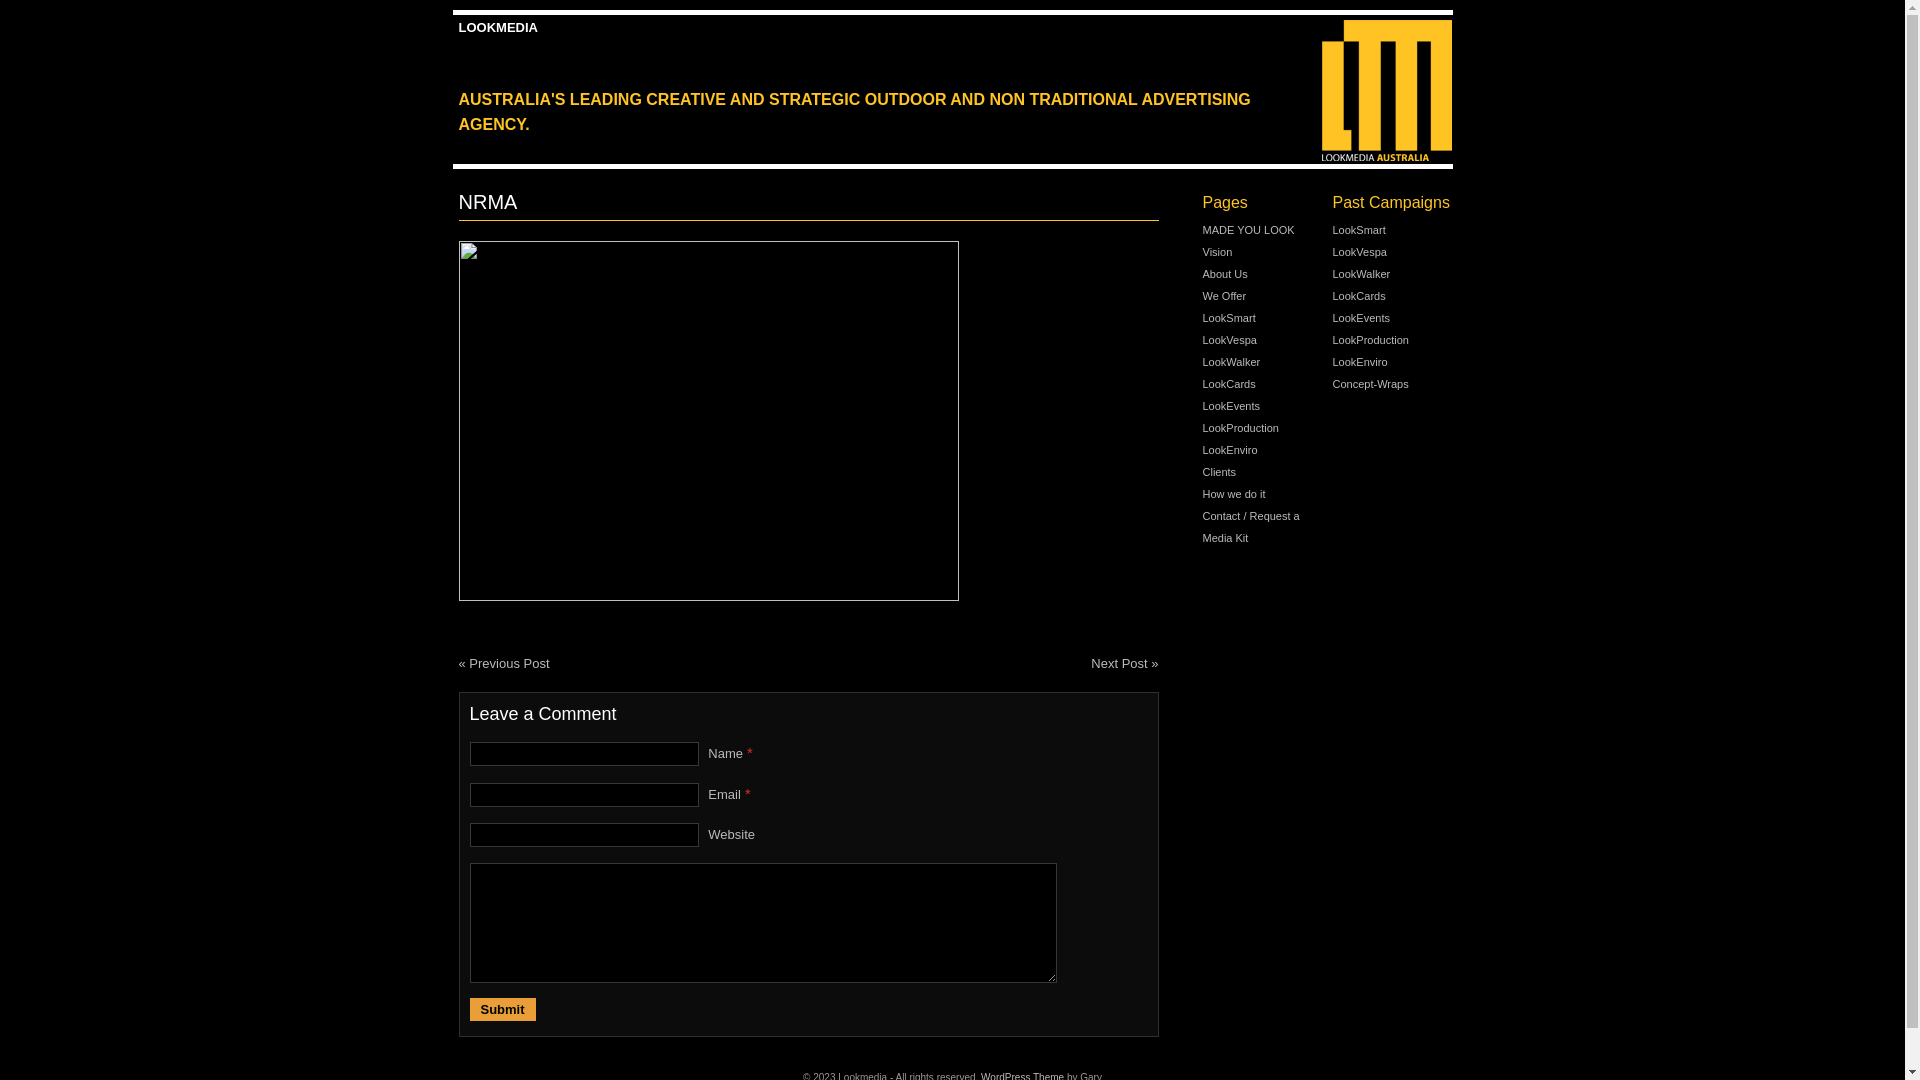  What do you see at coordinates (1217, 252) in the screenshot?
I see `Vision` at bounding box center [1217, 252].